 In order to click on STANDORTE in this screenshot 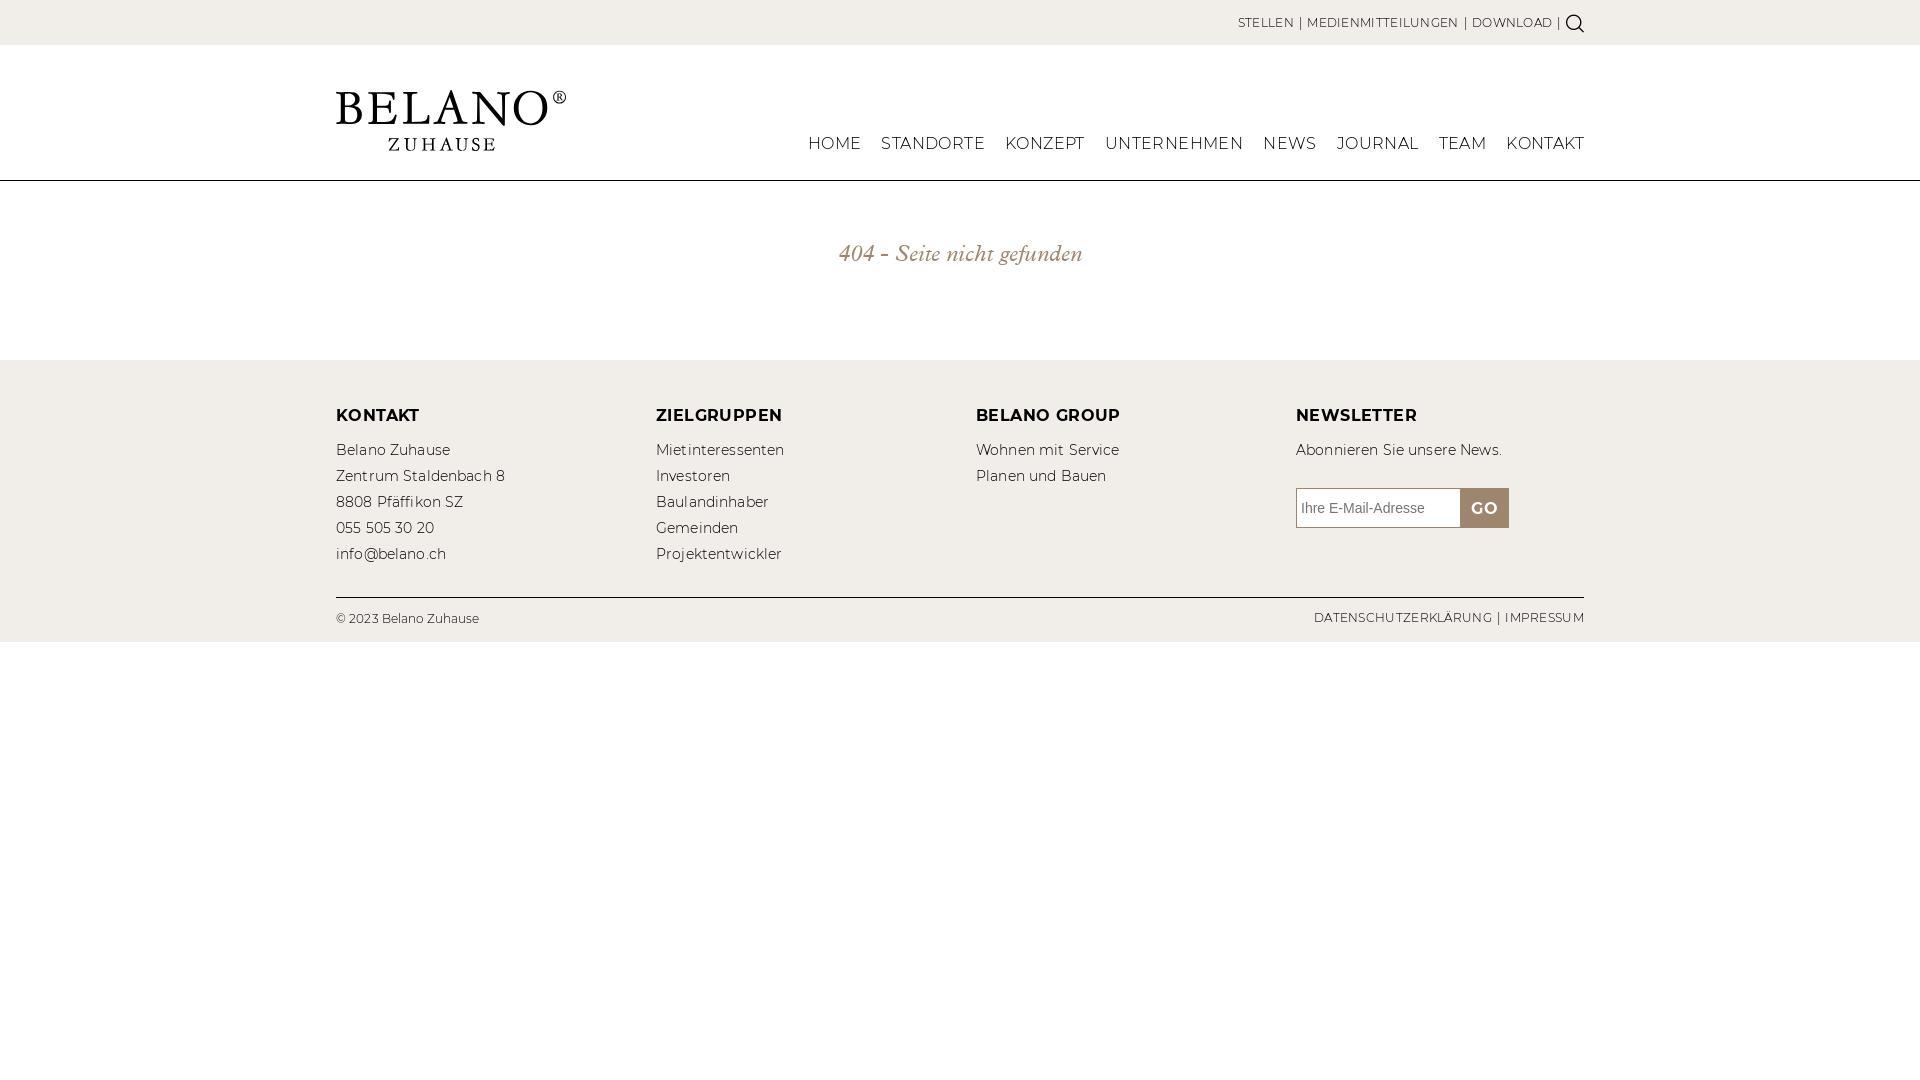, I will do `click(933, 148)`.